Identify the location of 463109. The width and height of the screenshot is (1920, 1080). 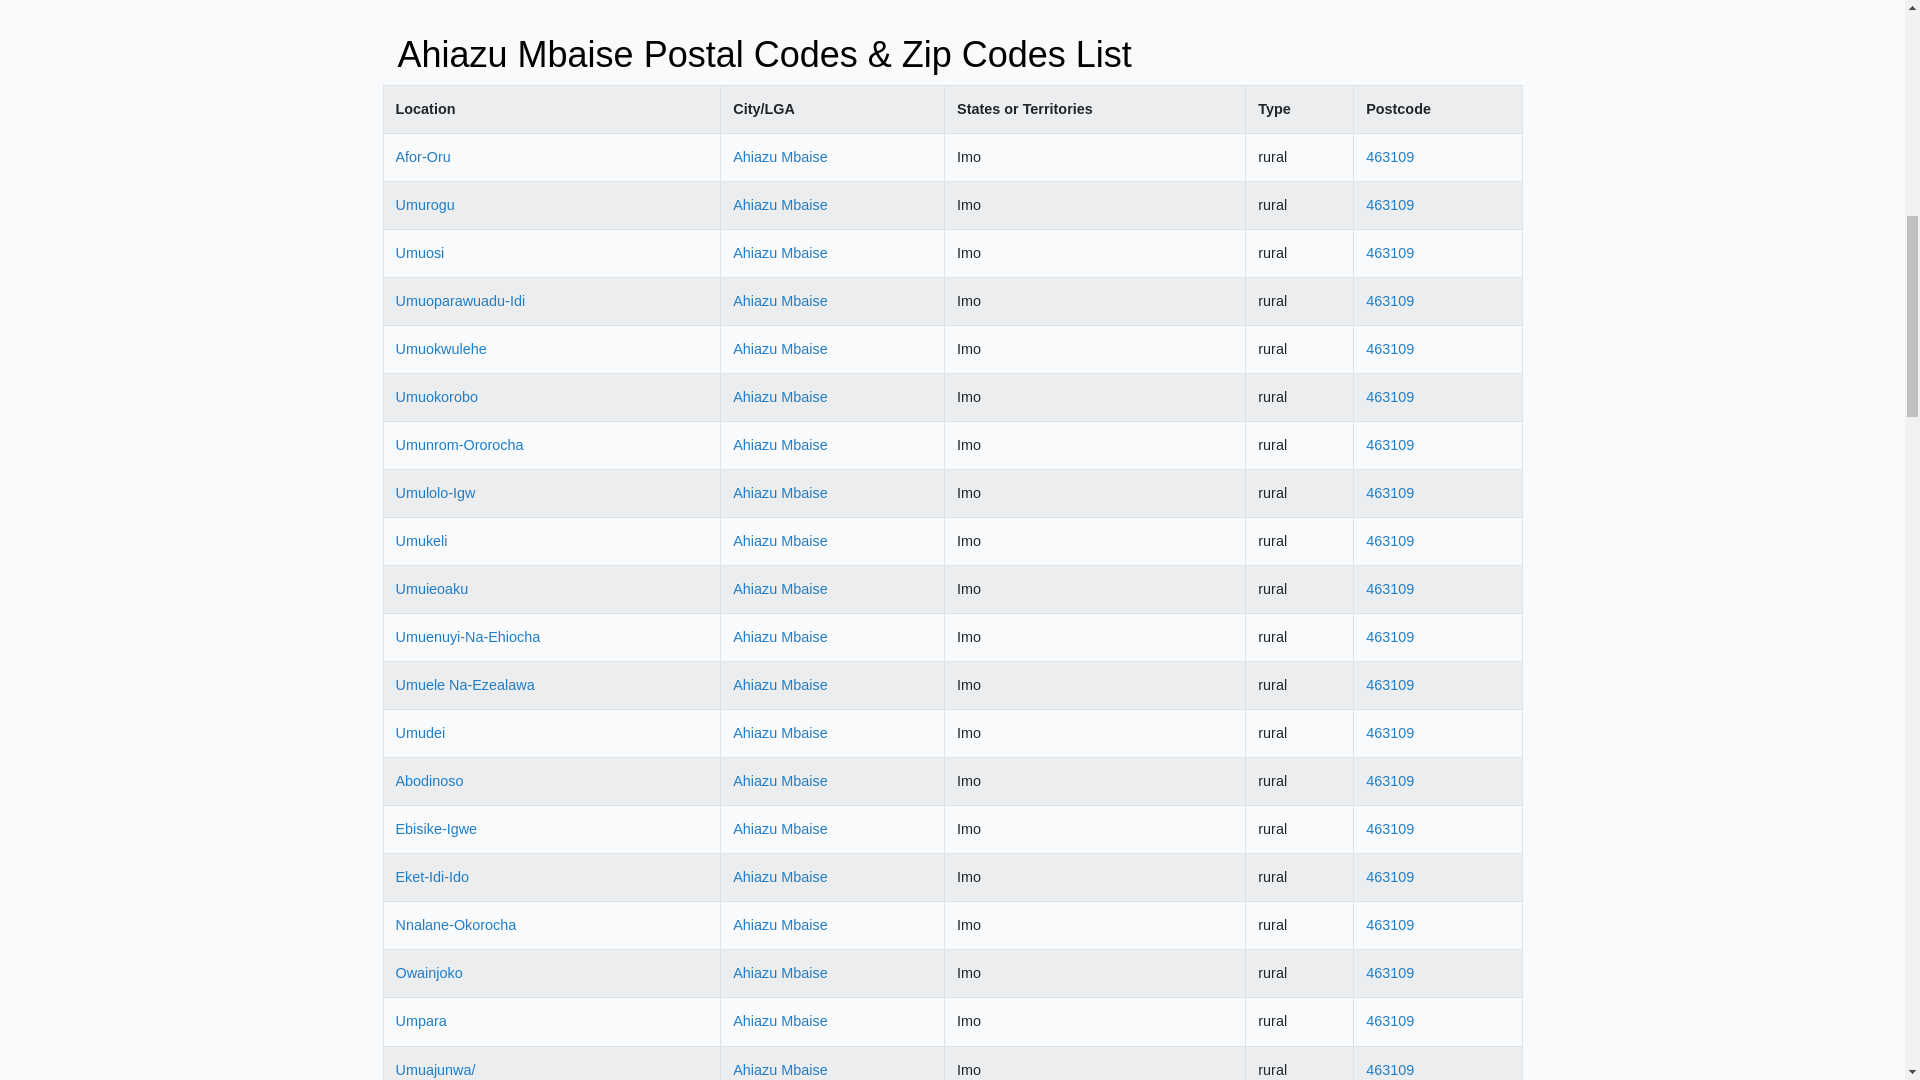
(1389, 540).